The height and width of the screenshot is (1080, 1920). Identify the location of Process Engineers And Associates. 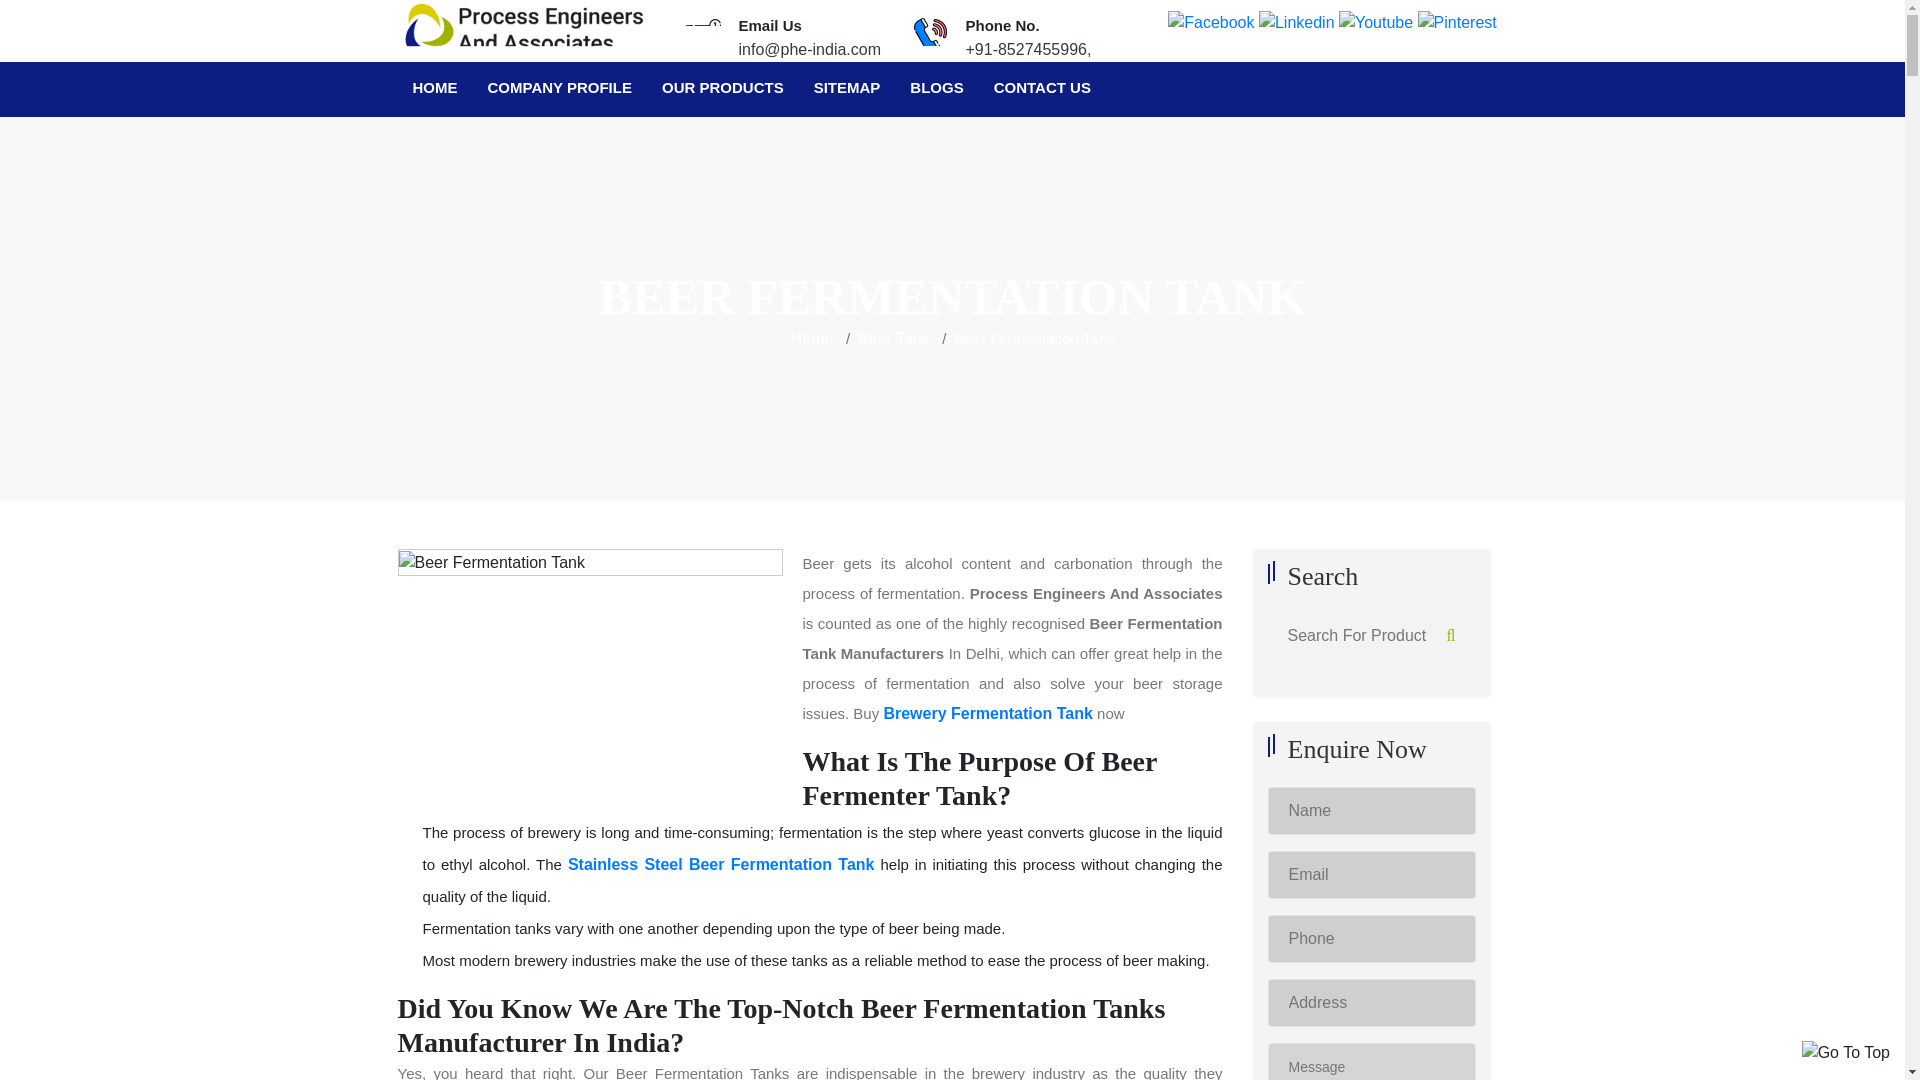
(524, 27).